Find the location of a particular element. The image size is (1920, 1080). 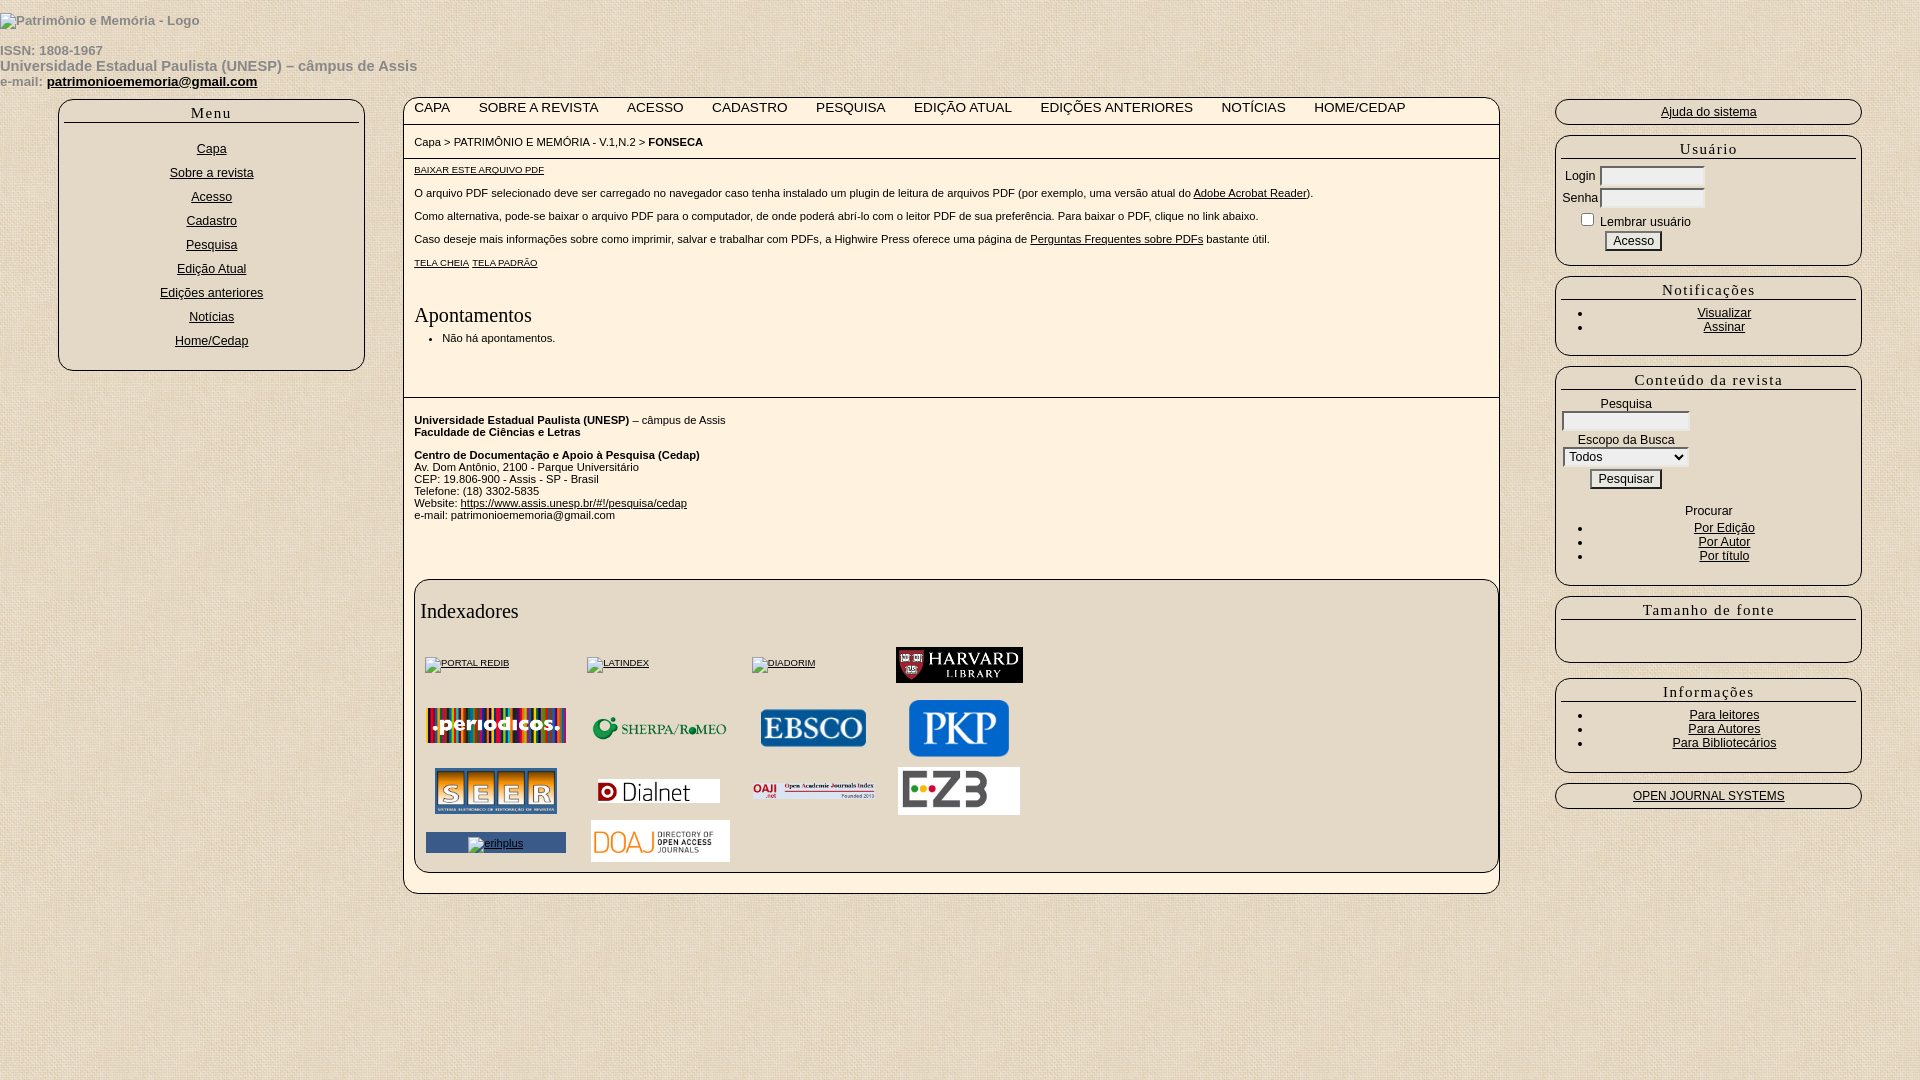

SOBRE A REVISTA is located at coordinates (539, 108).